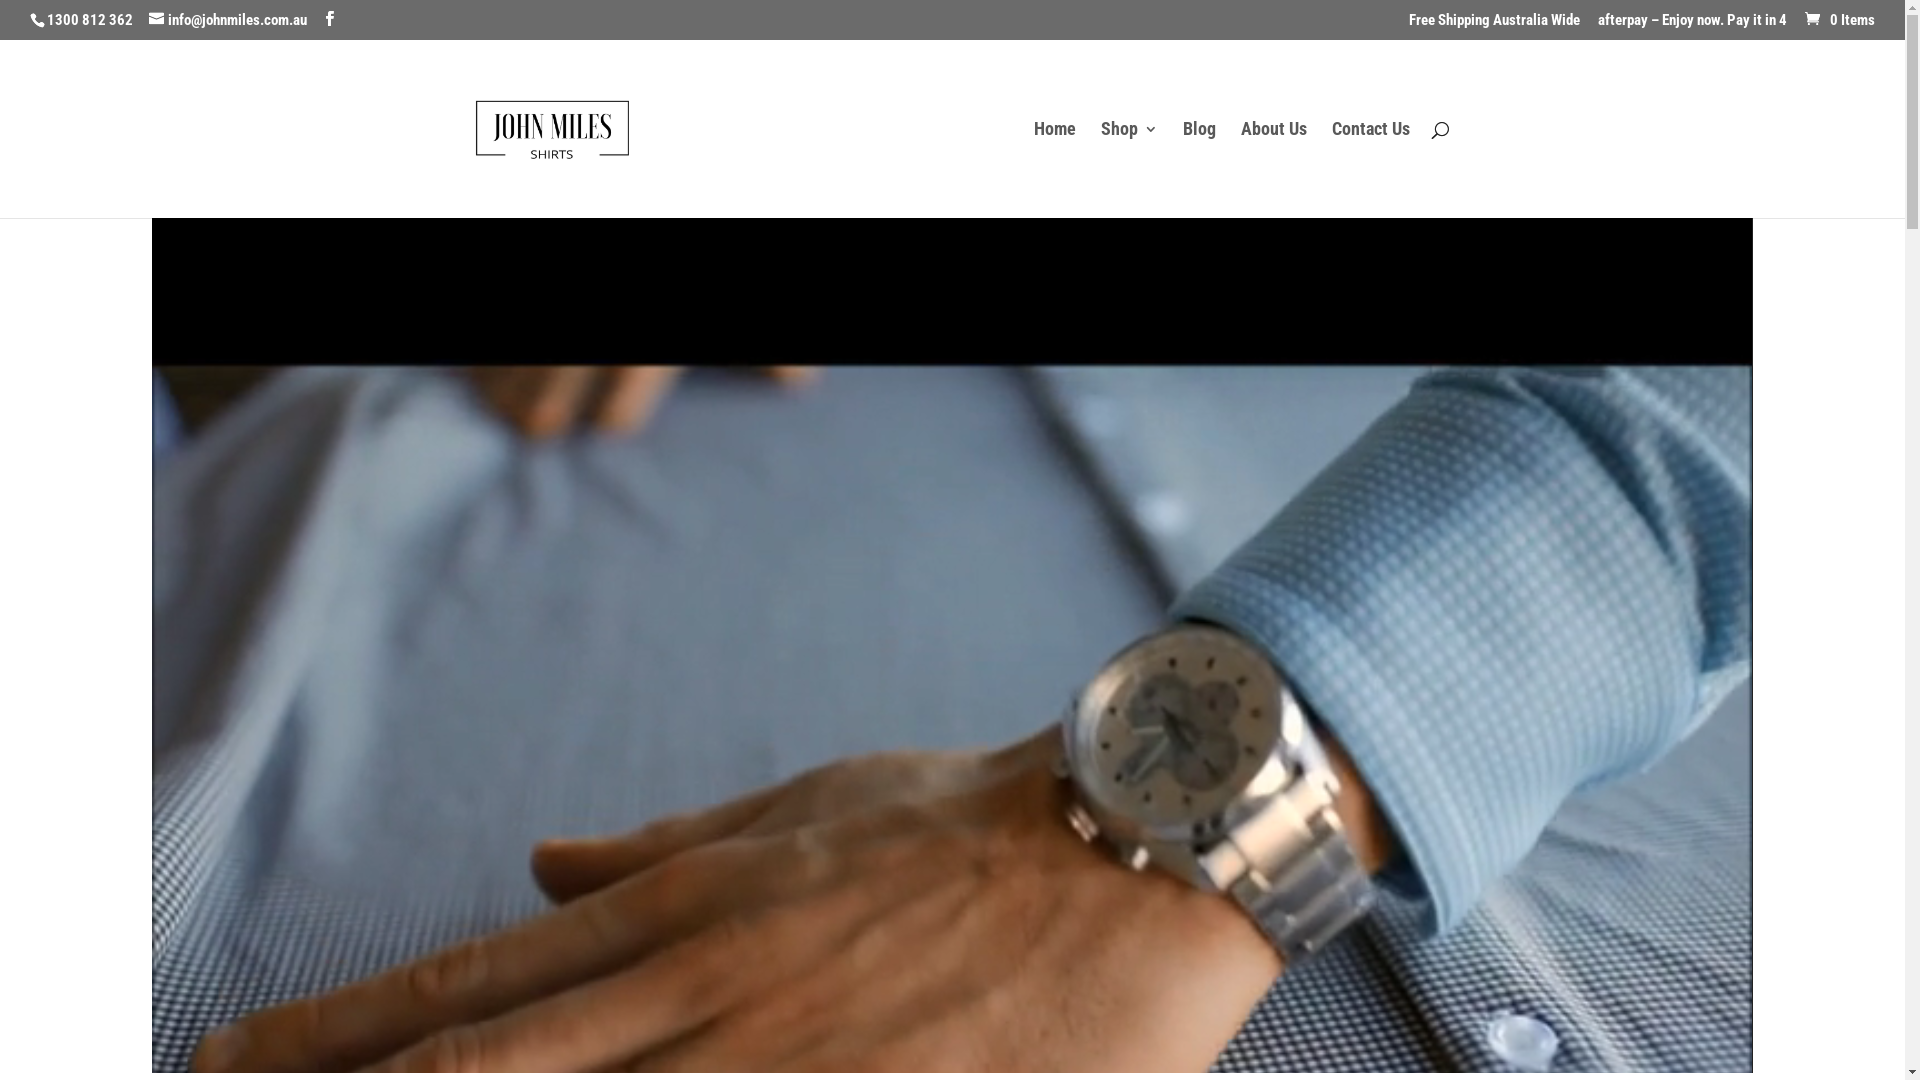  What do you see at coordinates (1274, 170) in the screenshot?
I see `About Us` at bounding box center [1274, 170].